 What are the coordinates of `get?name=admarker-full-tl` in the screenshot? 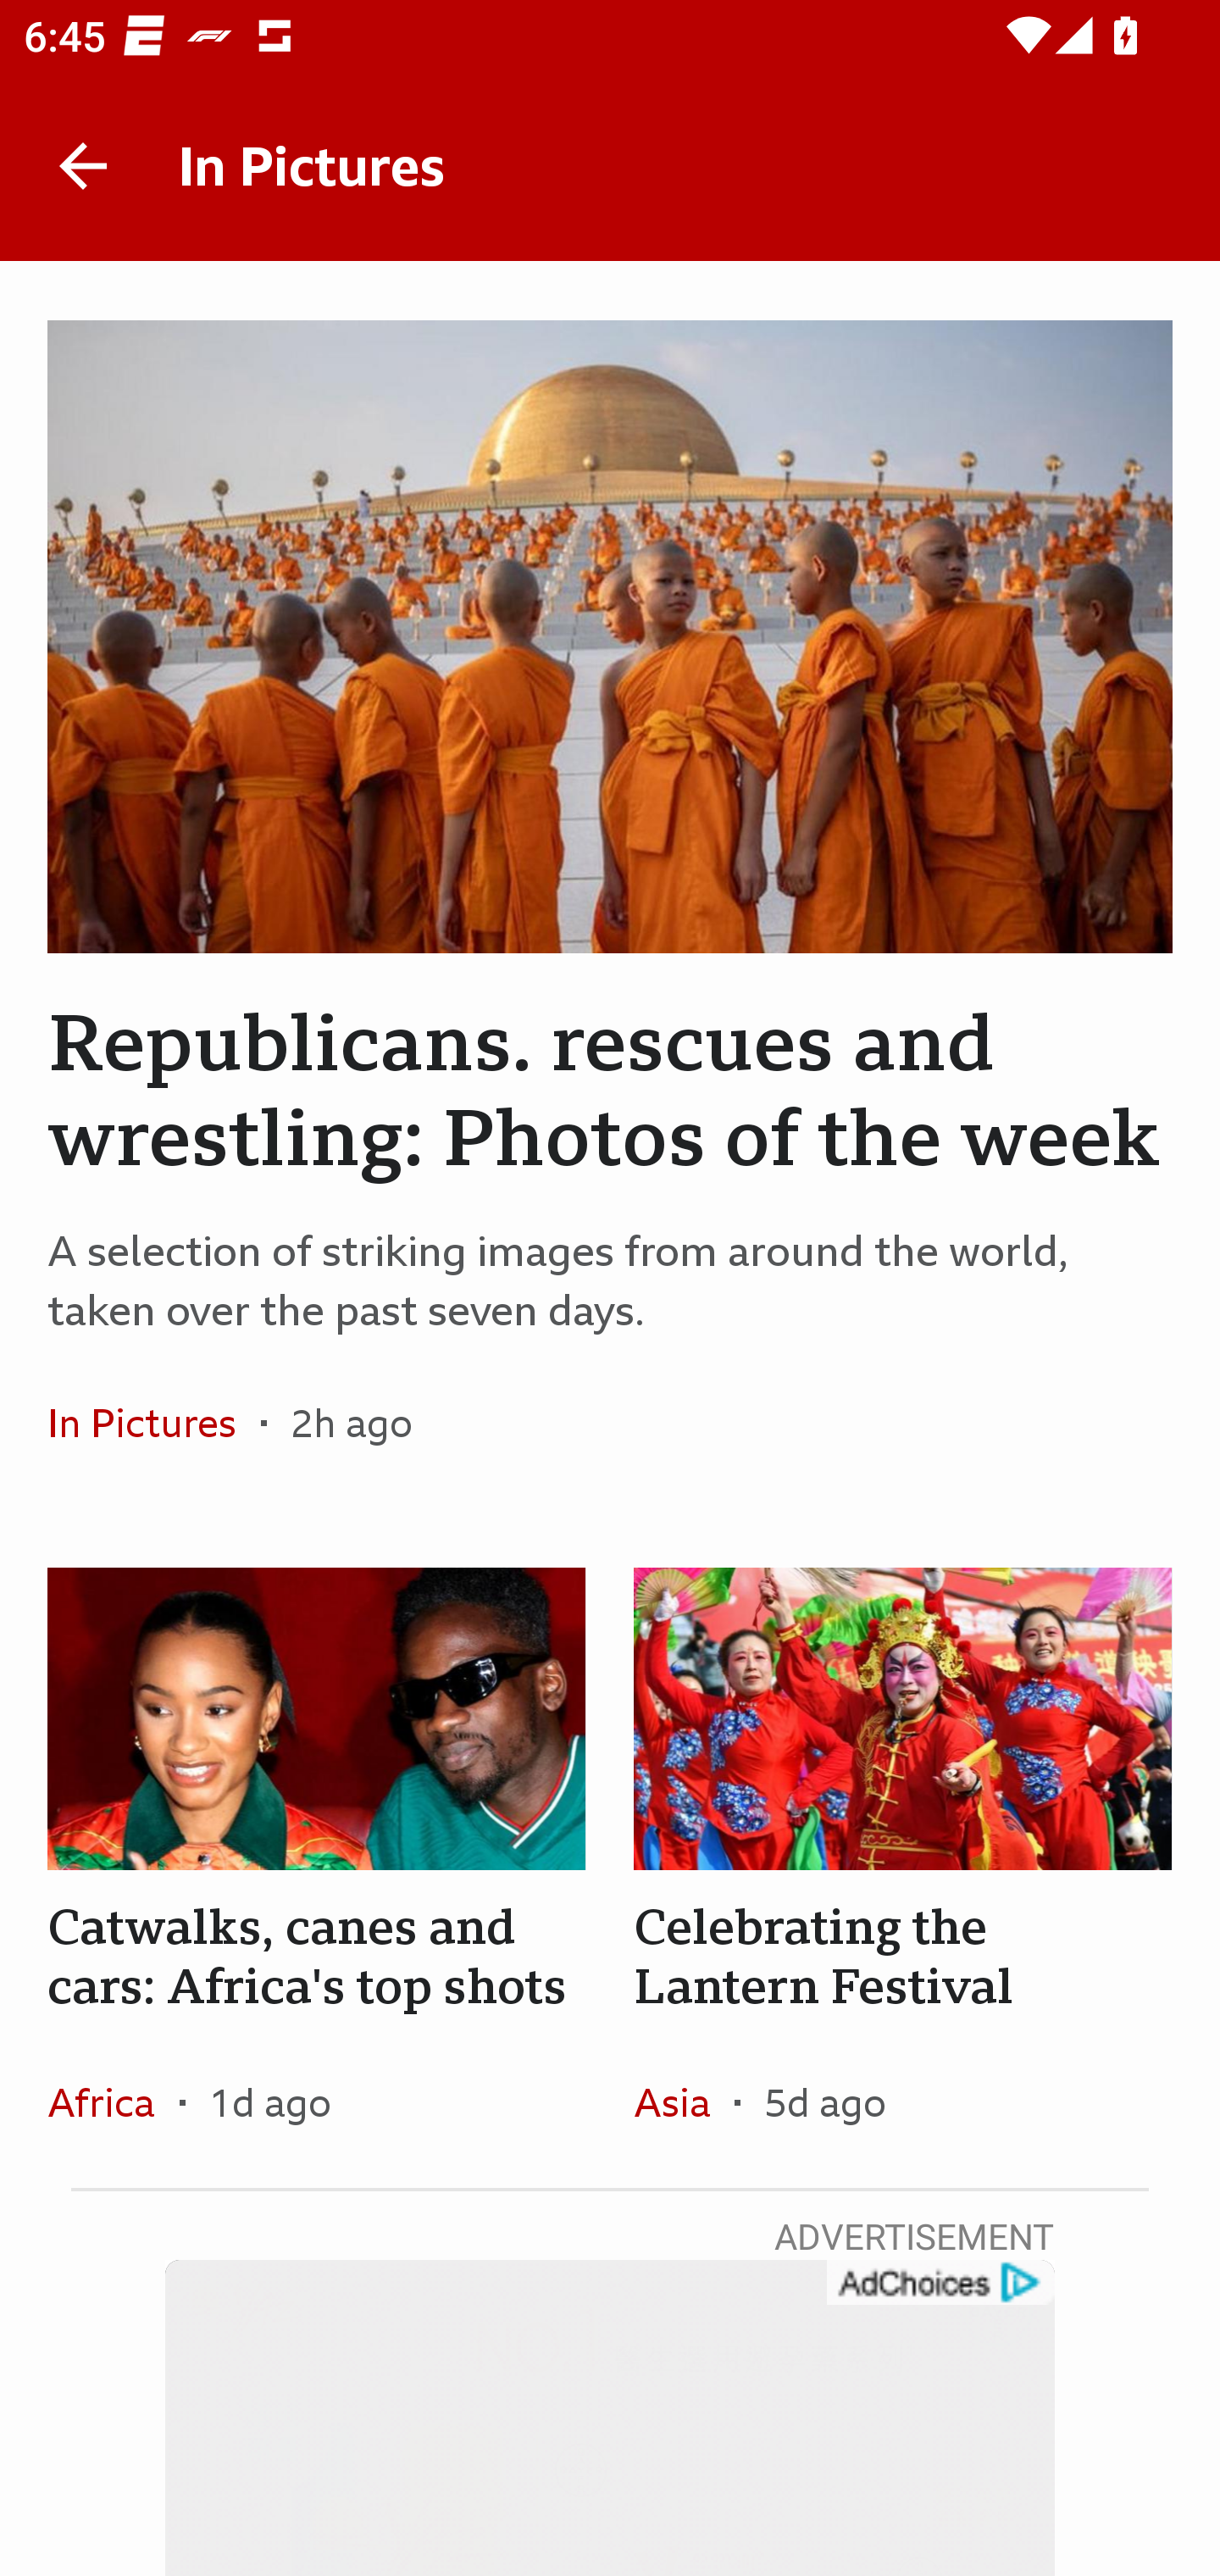 It's located at (939, 2283).